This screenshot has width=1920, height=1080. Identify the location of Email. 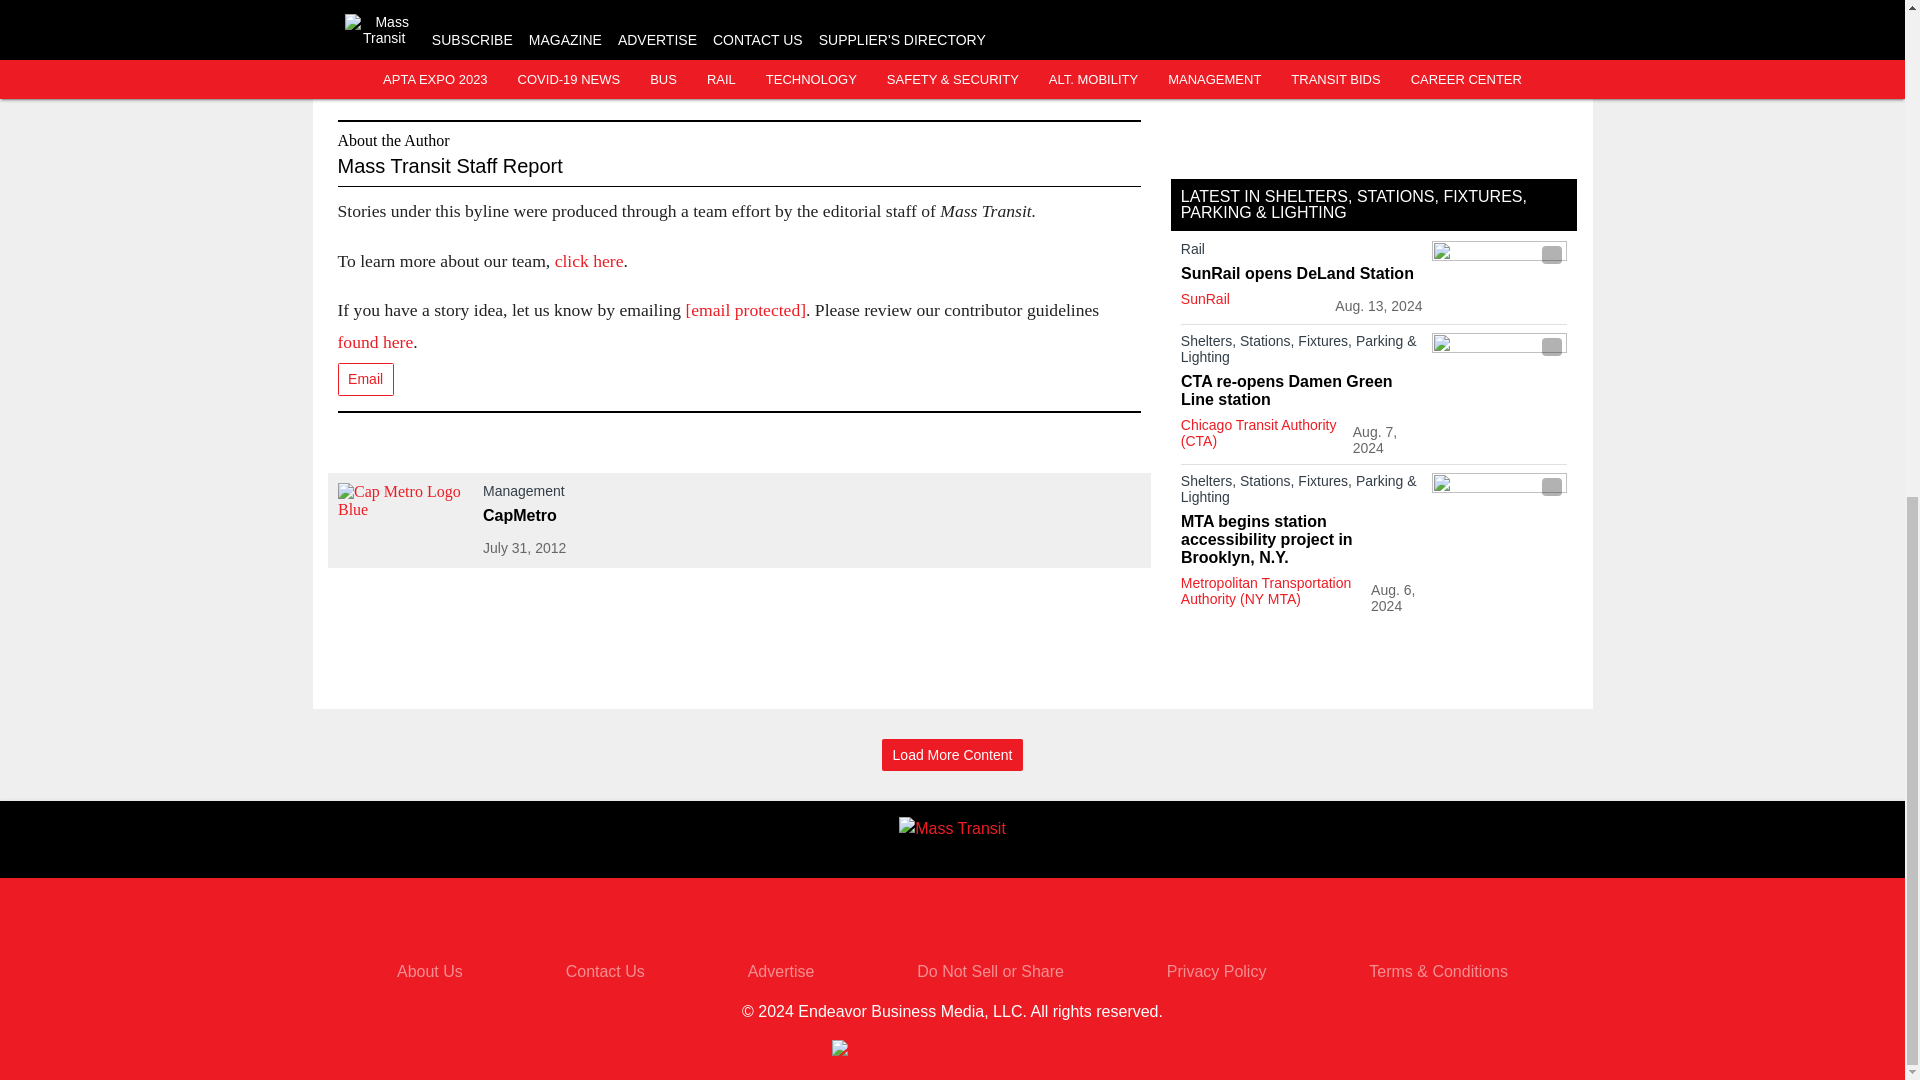
(365, 379).